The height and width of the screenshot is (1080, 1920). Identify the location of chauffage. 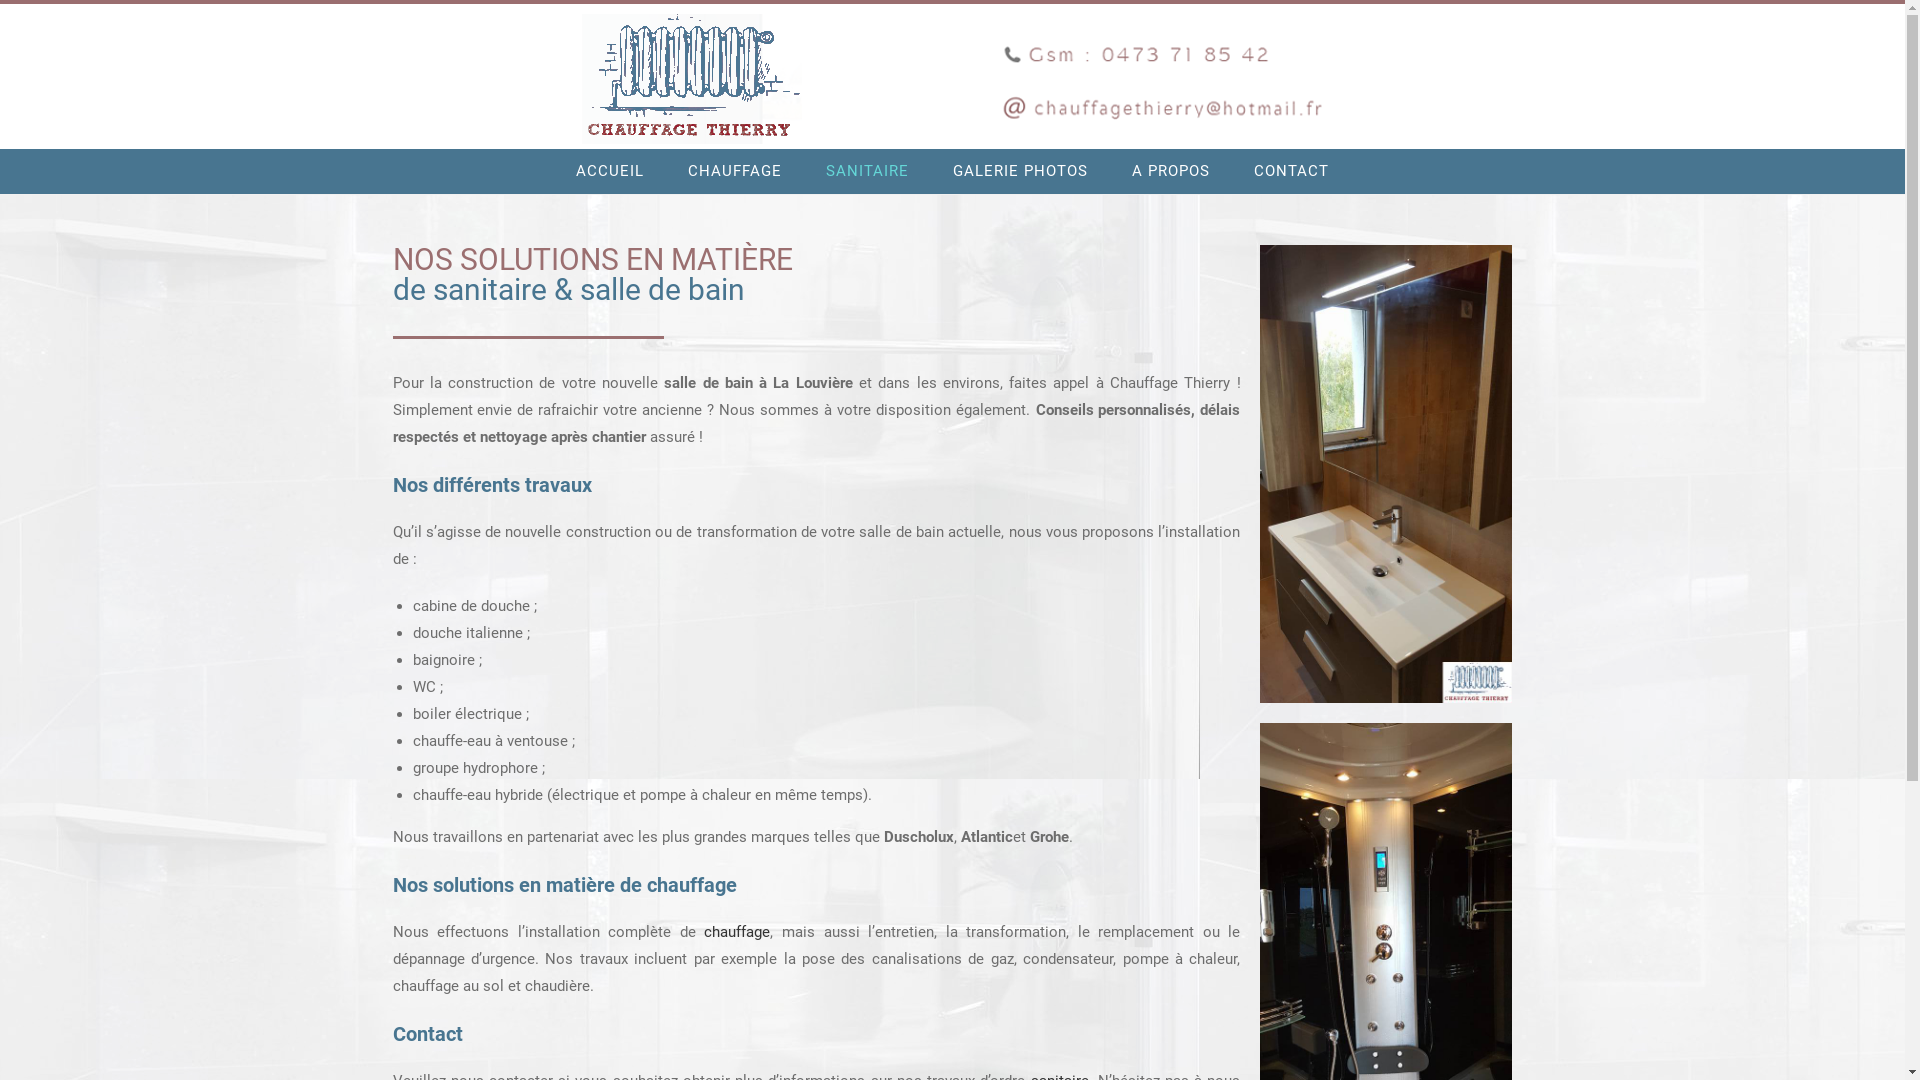
(737, 932).